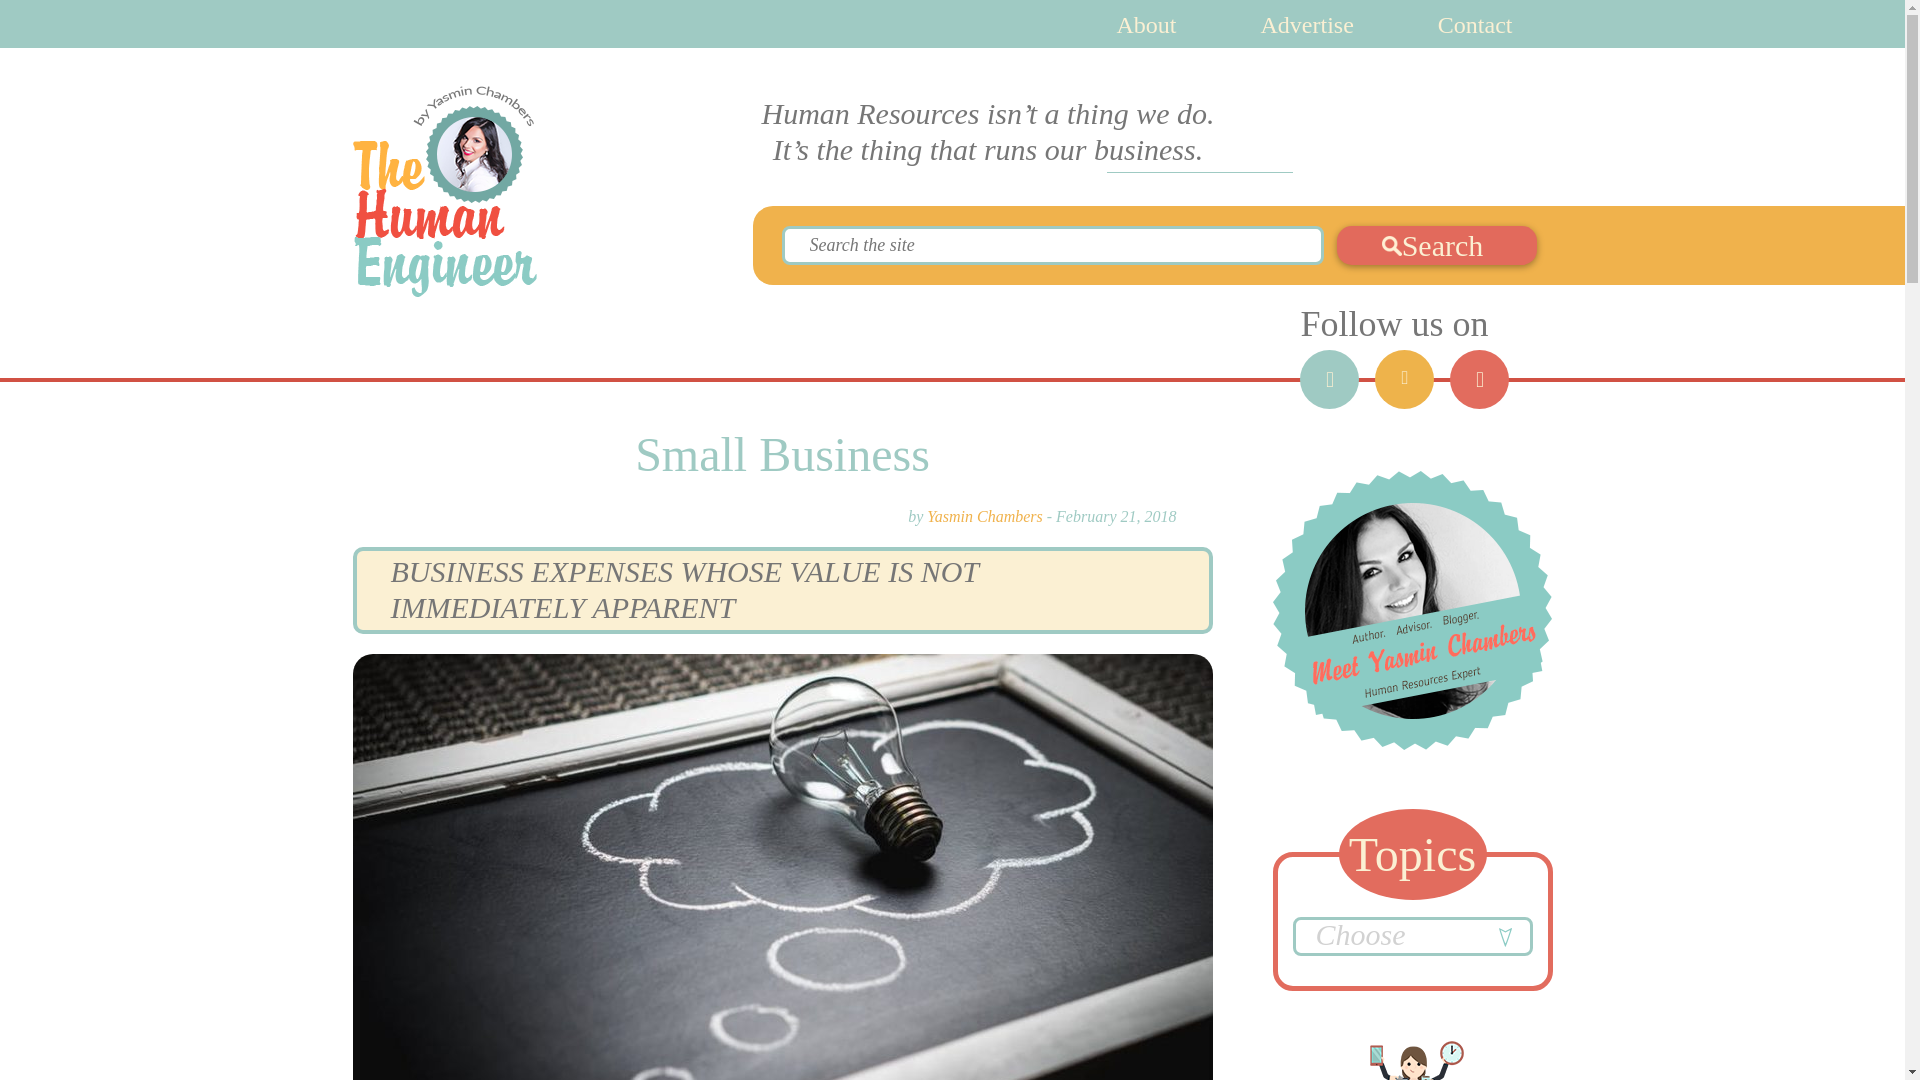 Image resolution: width=1920 pixels, height=1080 pixels. Describe the element at coordinates (1052, 244) in the screenshot. I see `Search the site` at that location.